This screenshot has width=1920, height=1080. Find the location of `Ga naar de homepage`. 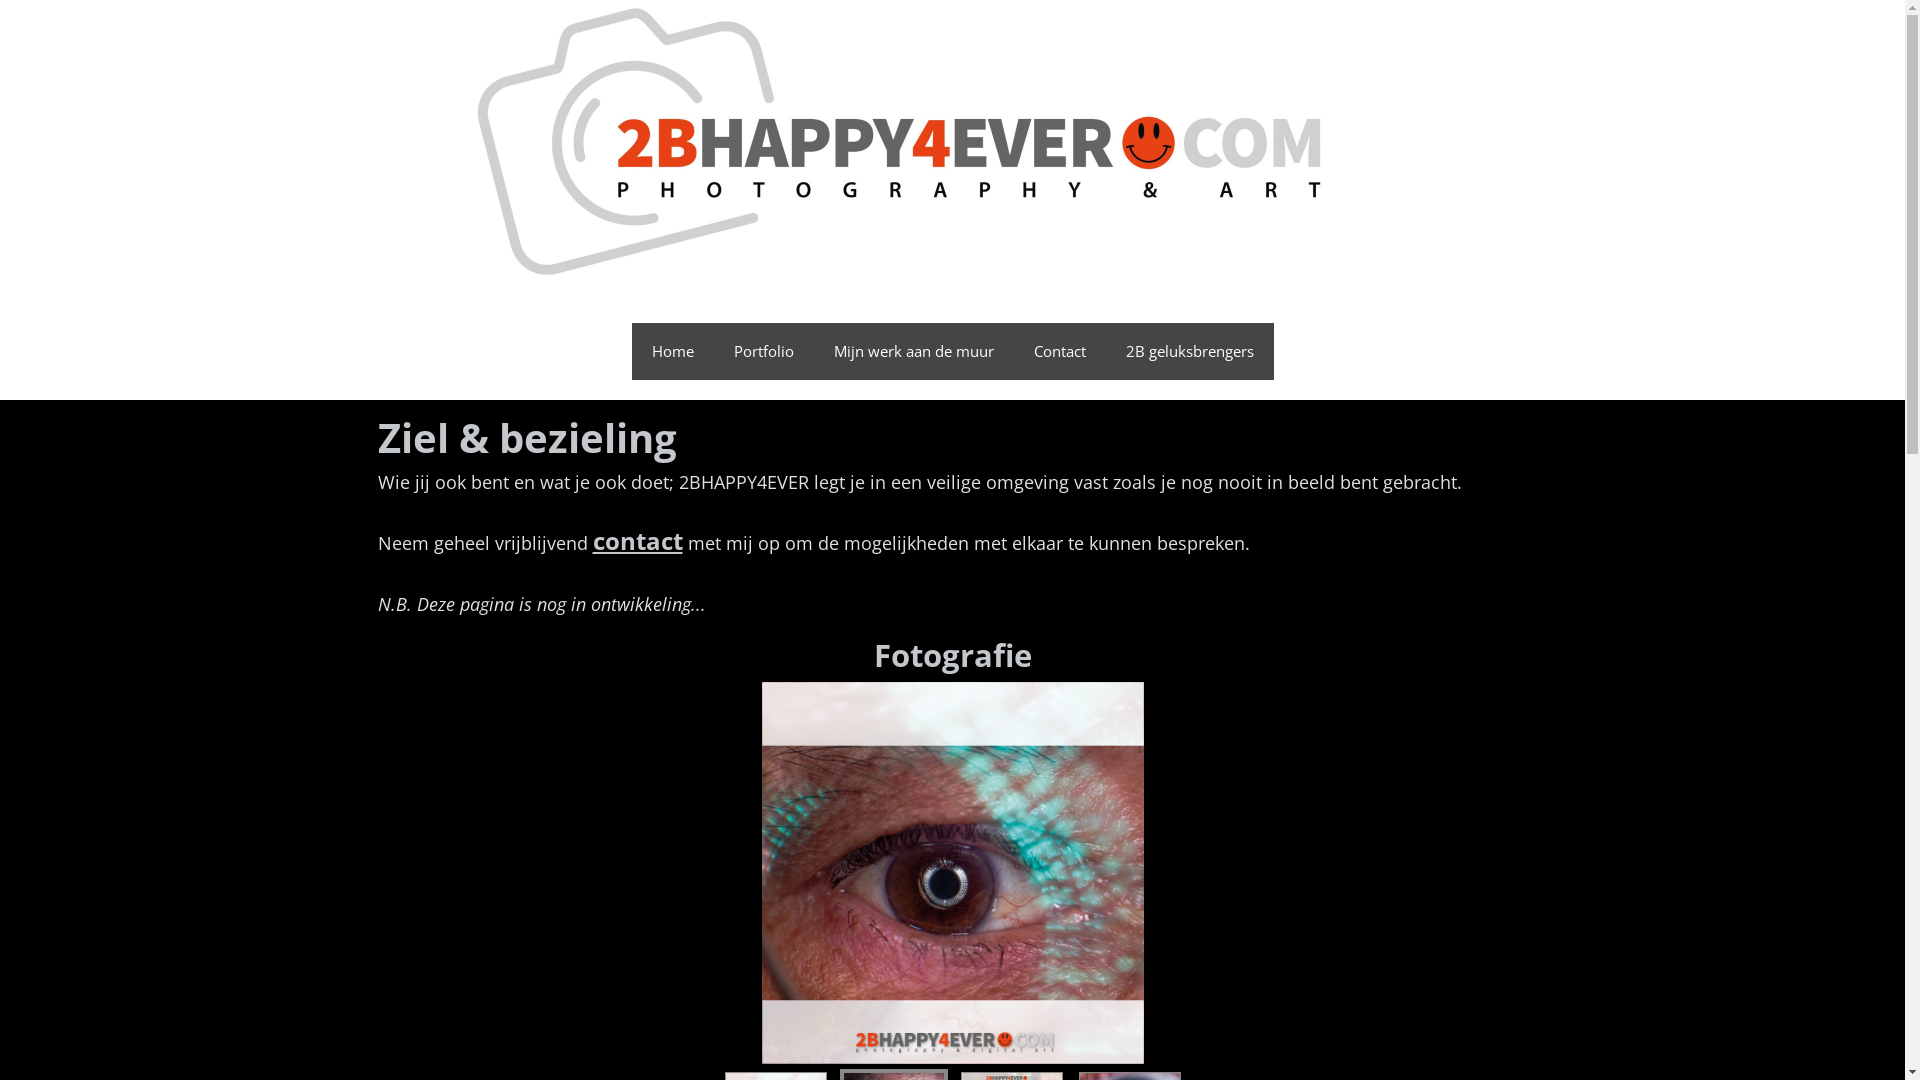

Ga naar de homepage is located at coordinates (953, 142).